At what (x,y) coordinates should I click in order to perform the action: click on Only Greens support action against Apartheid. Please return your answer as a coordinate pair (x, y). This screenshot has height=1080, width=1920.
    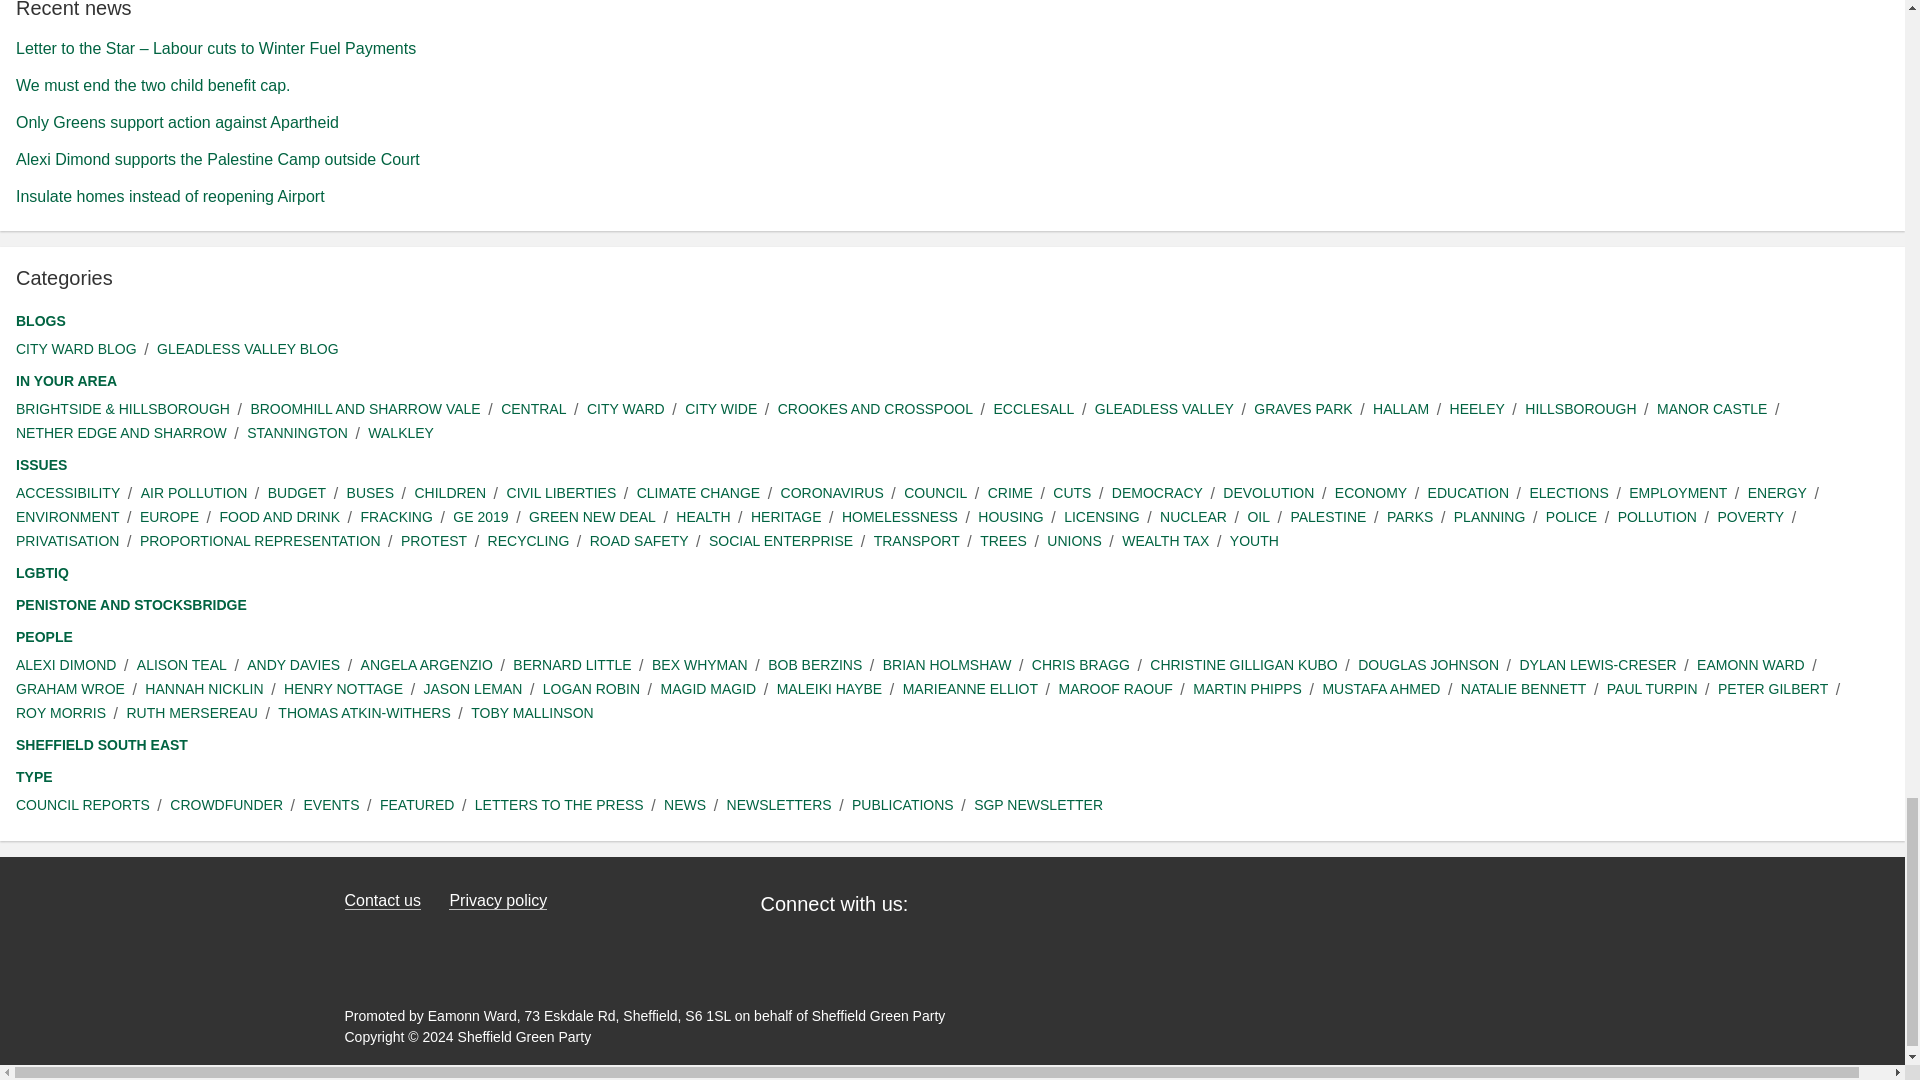
    Looking at the image, I should click on (177, 122).